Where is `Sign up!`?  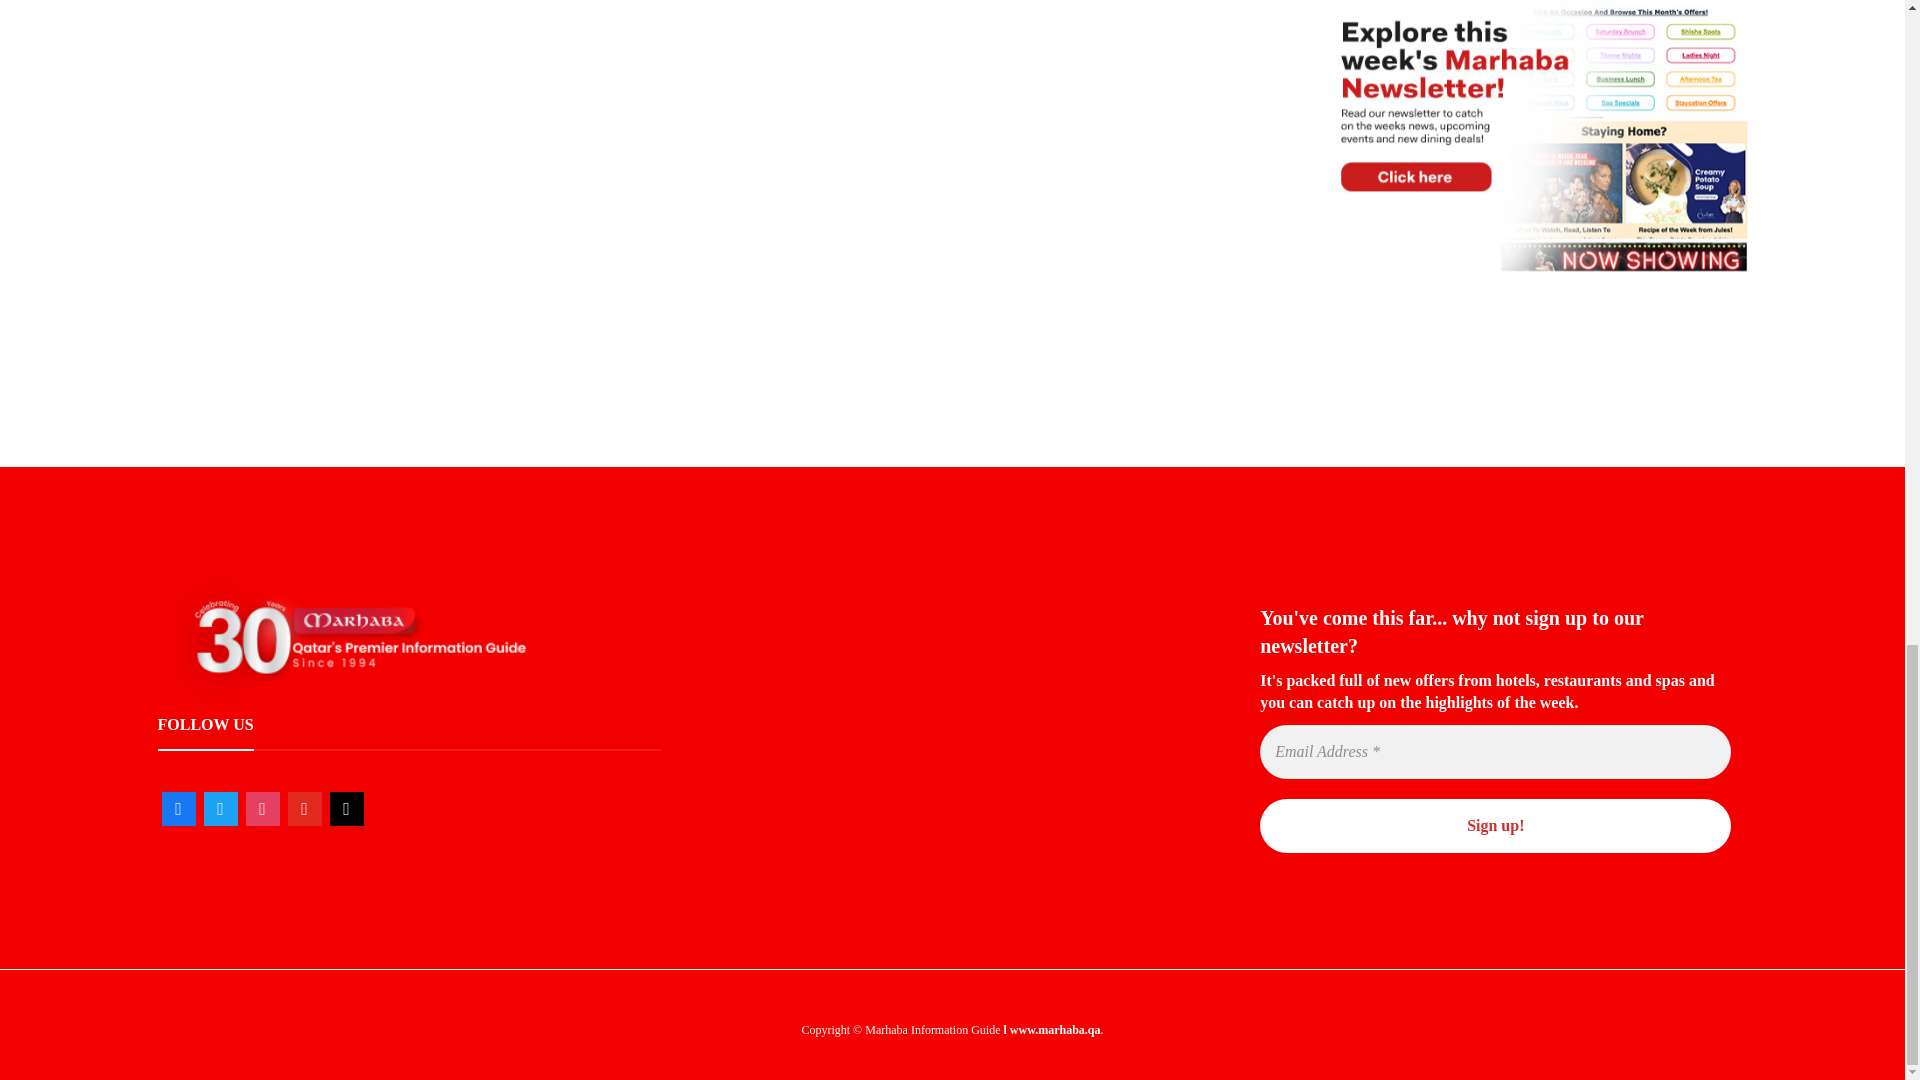 Sign up! is located at coordinates (1495, 826).